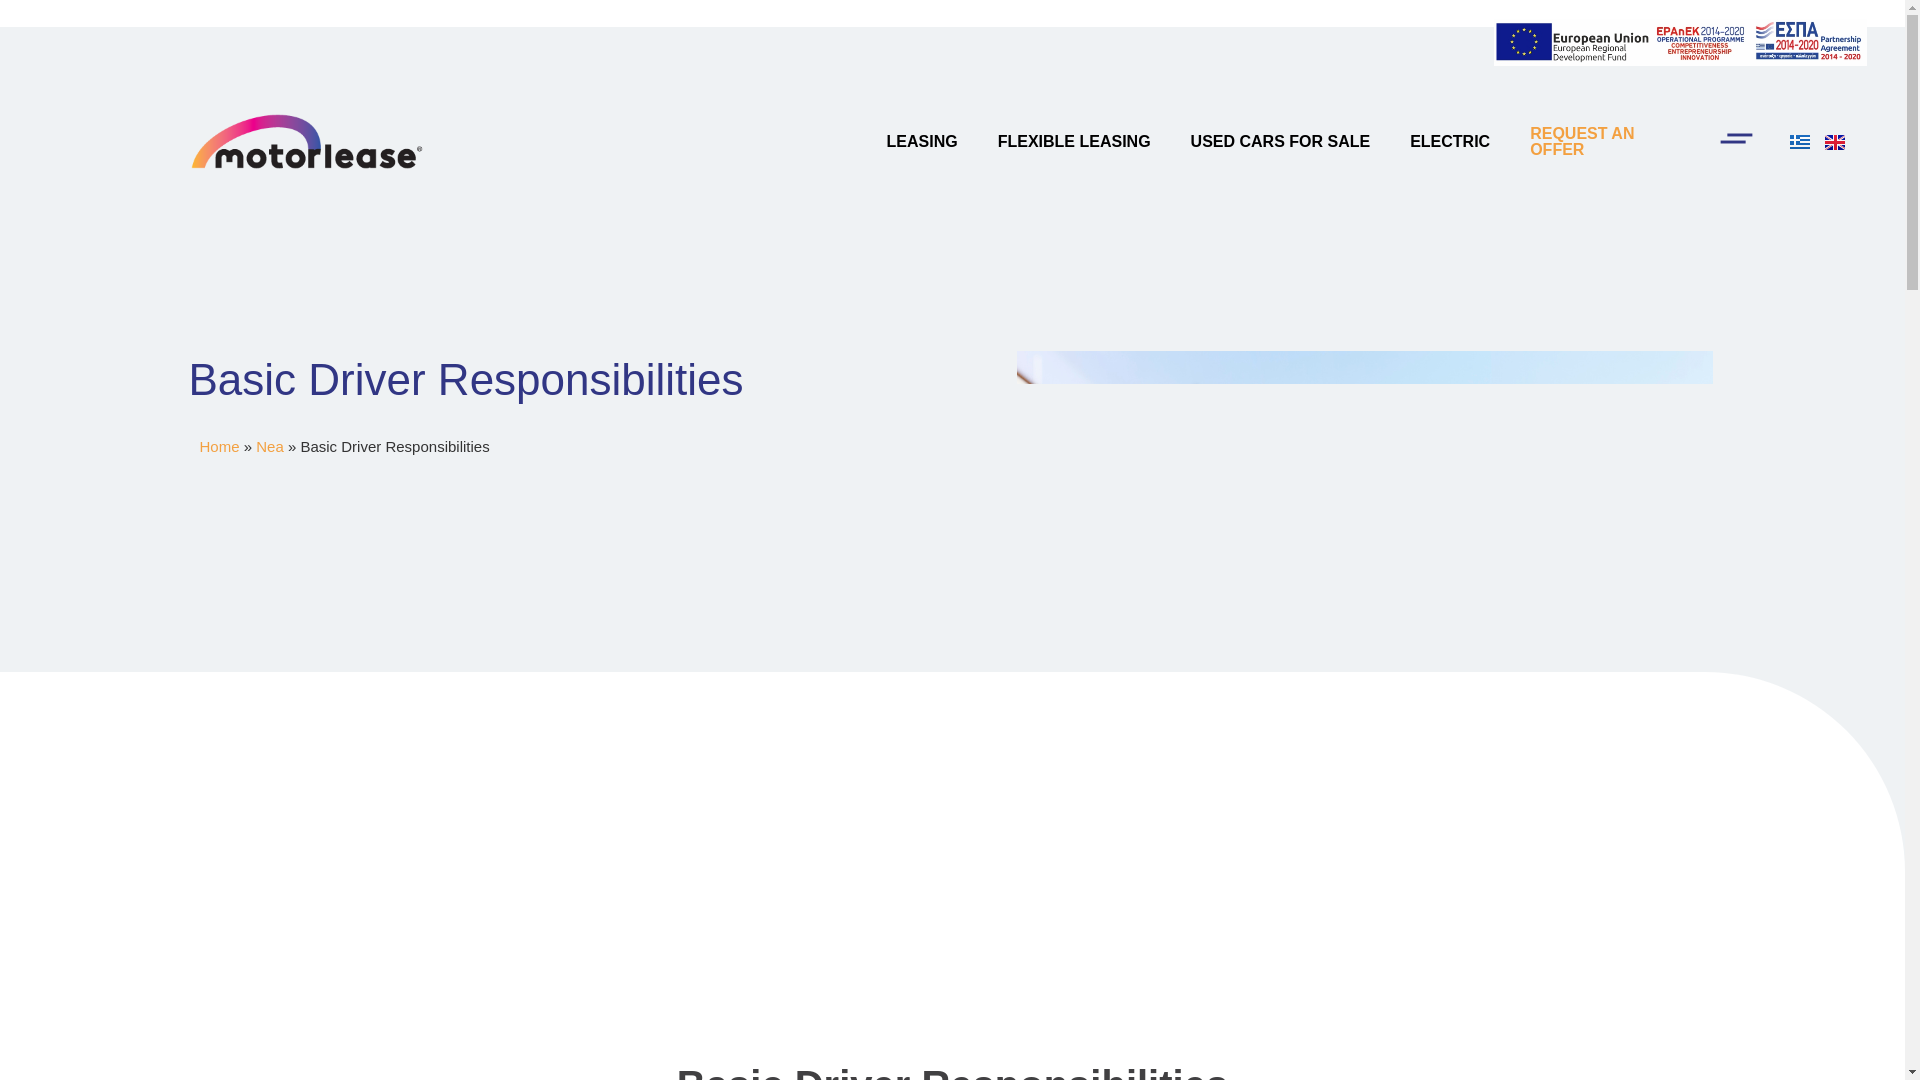 The height and width of the screenshot is (1080, 1920). What do you see at coordinates (270, 446) in the screenshot?
I see `Nea` at bounding box center [270, 446].